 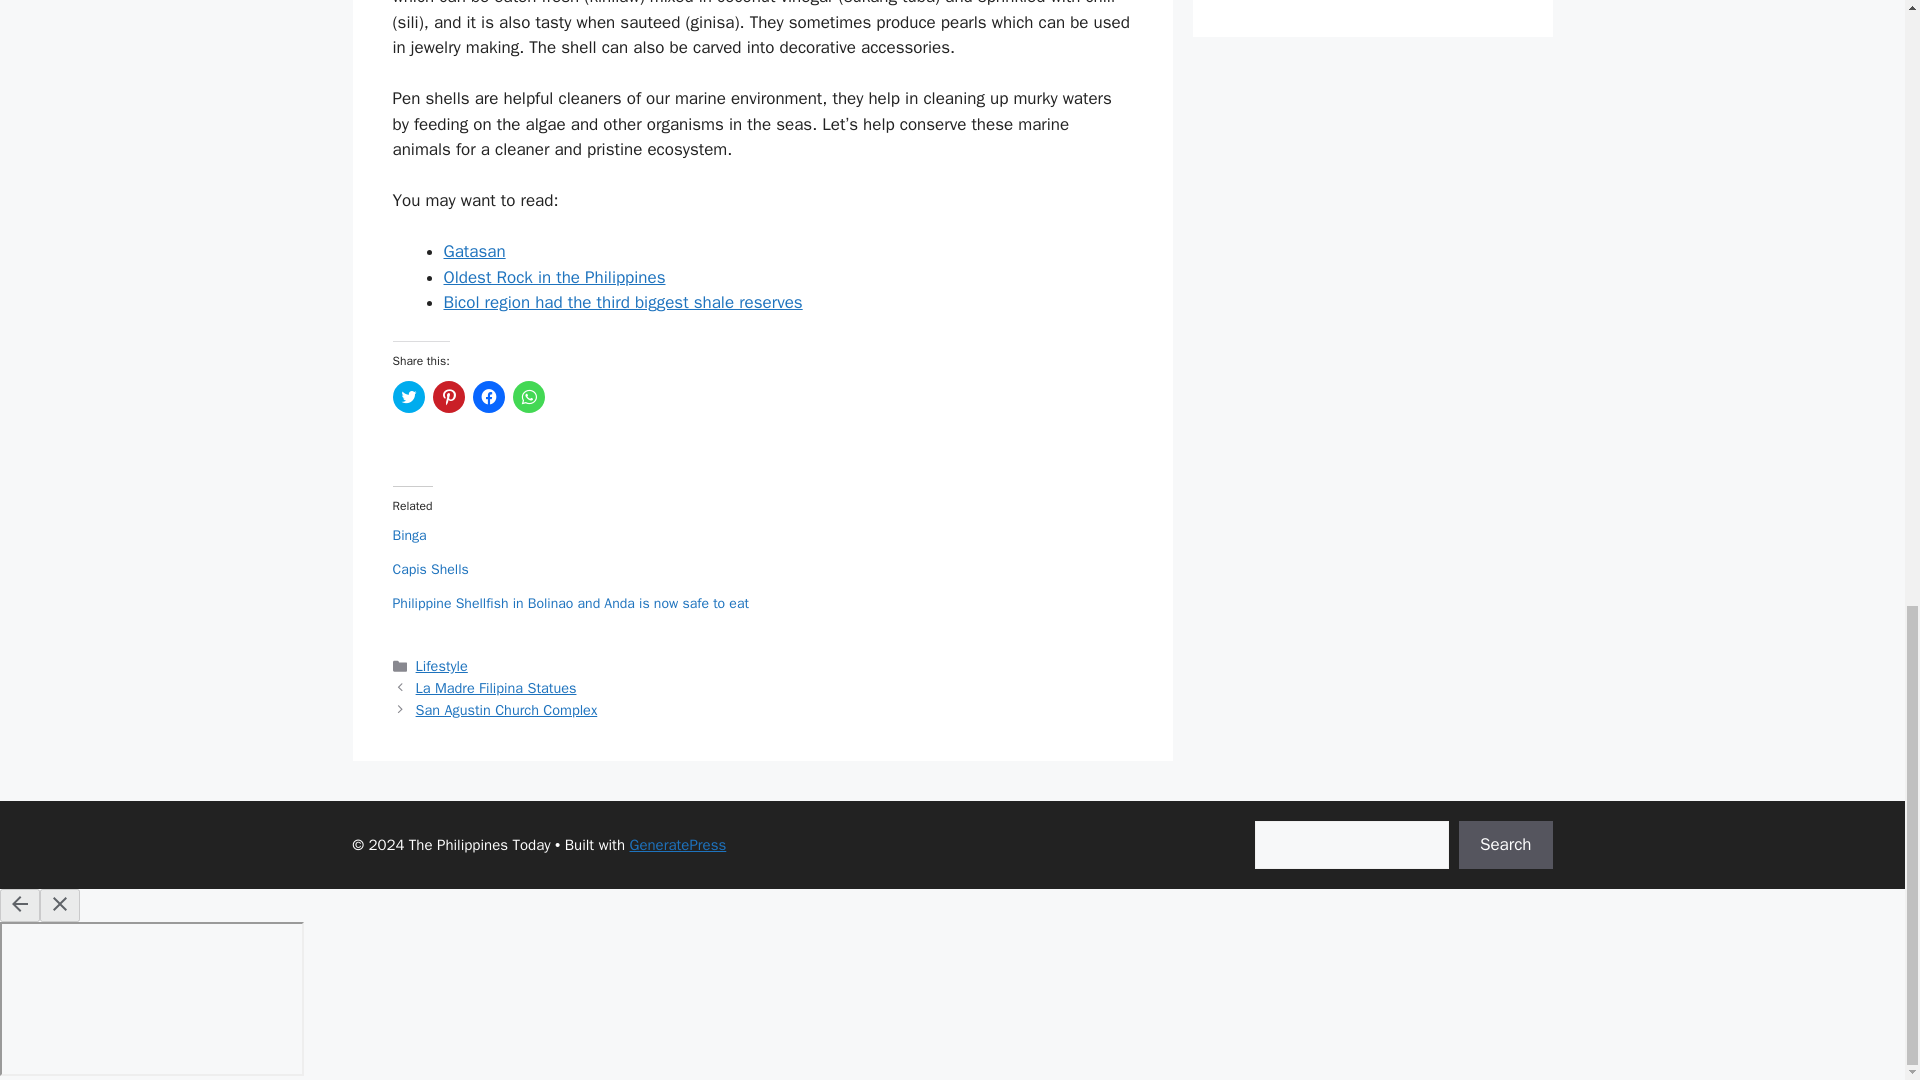 What do you see at coordinates (506, 710) in the screenshot?
I see `San Agustin Church Complex` at bounding box center [506, 710].